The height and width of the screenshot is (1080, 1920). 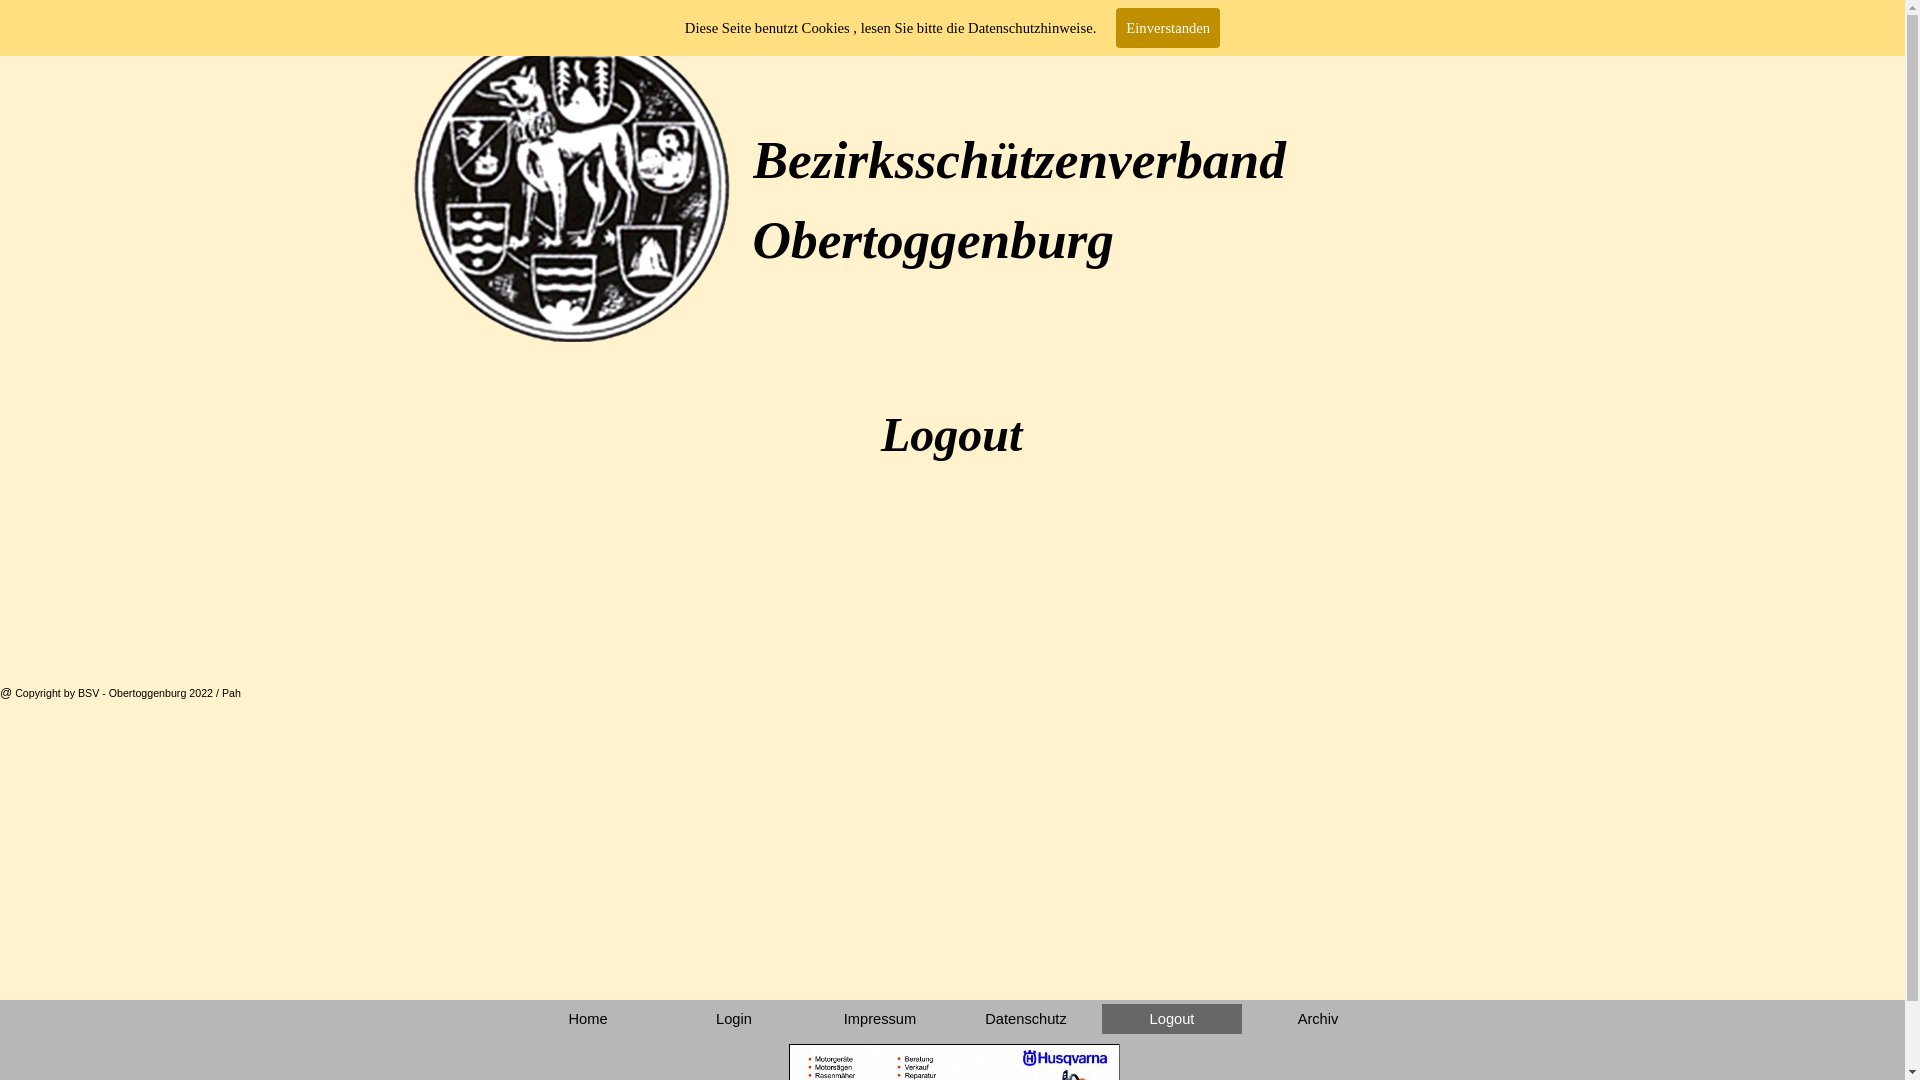 What do you see at coordinates (880, 1019) in the screenshot?
I see `Impressum` at bounding box center [880, 1019].